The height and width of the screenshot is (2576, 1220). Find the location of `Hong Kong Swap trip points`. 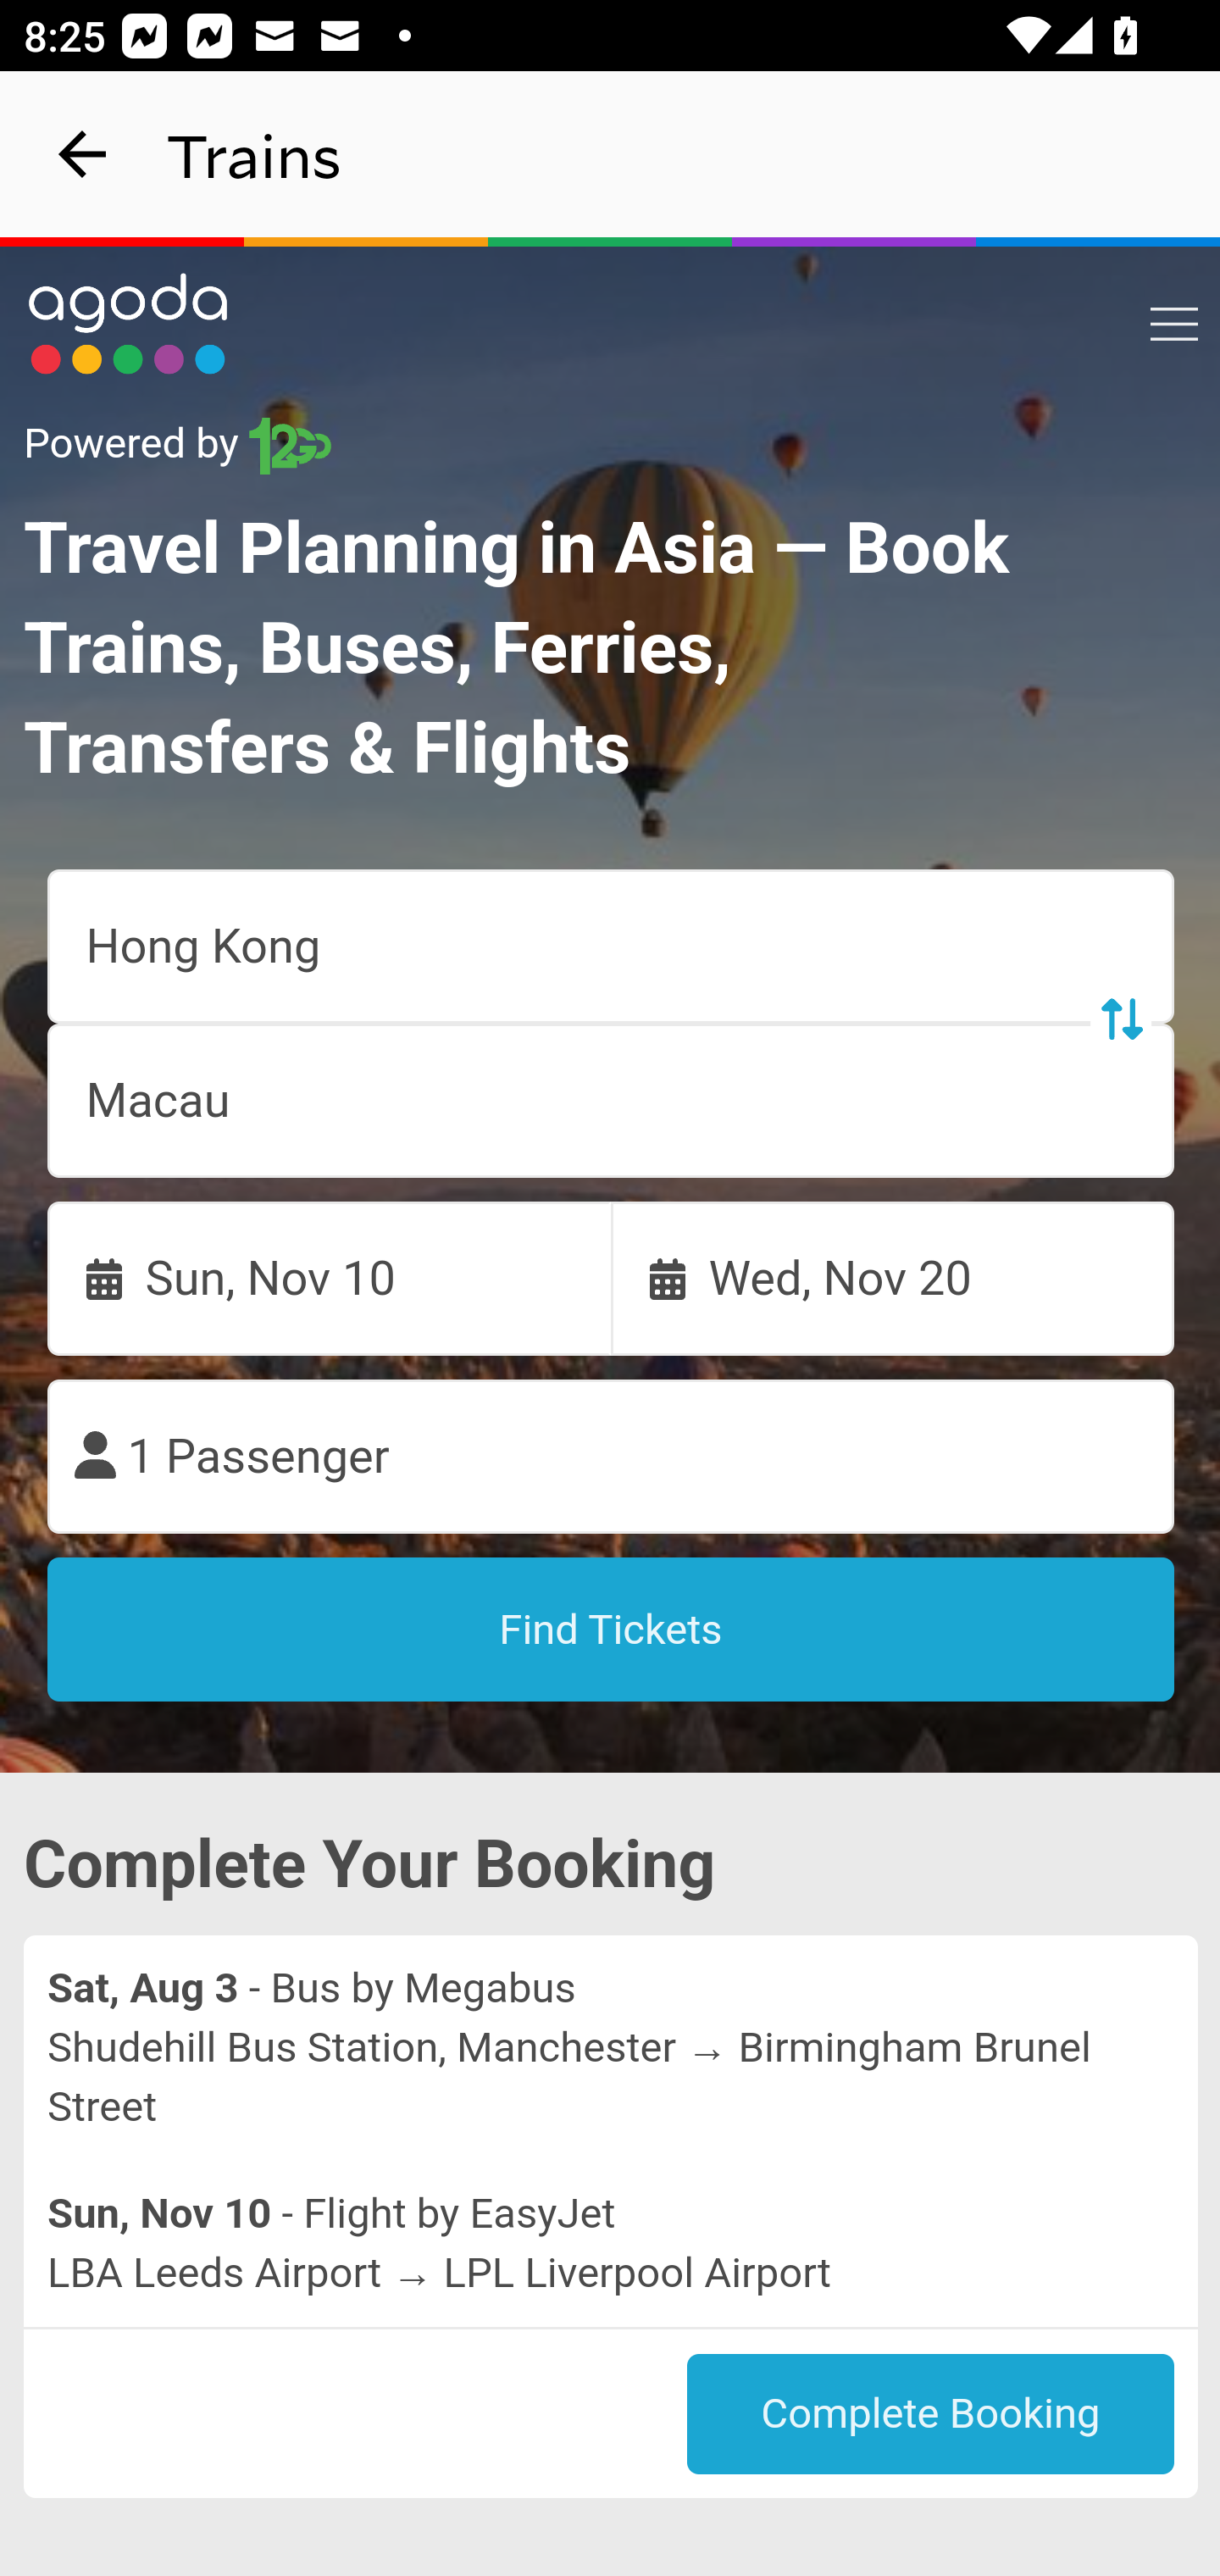

Hong Kong Swap trip points is located at coordinates (612, 947).